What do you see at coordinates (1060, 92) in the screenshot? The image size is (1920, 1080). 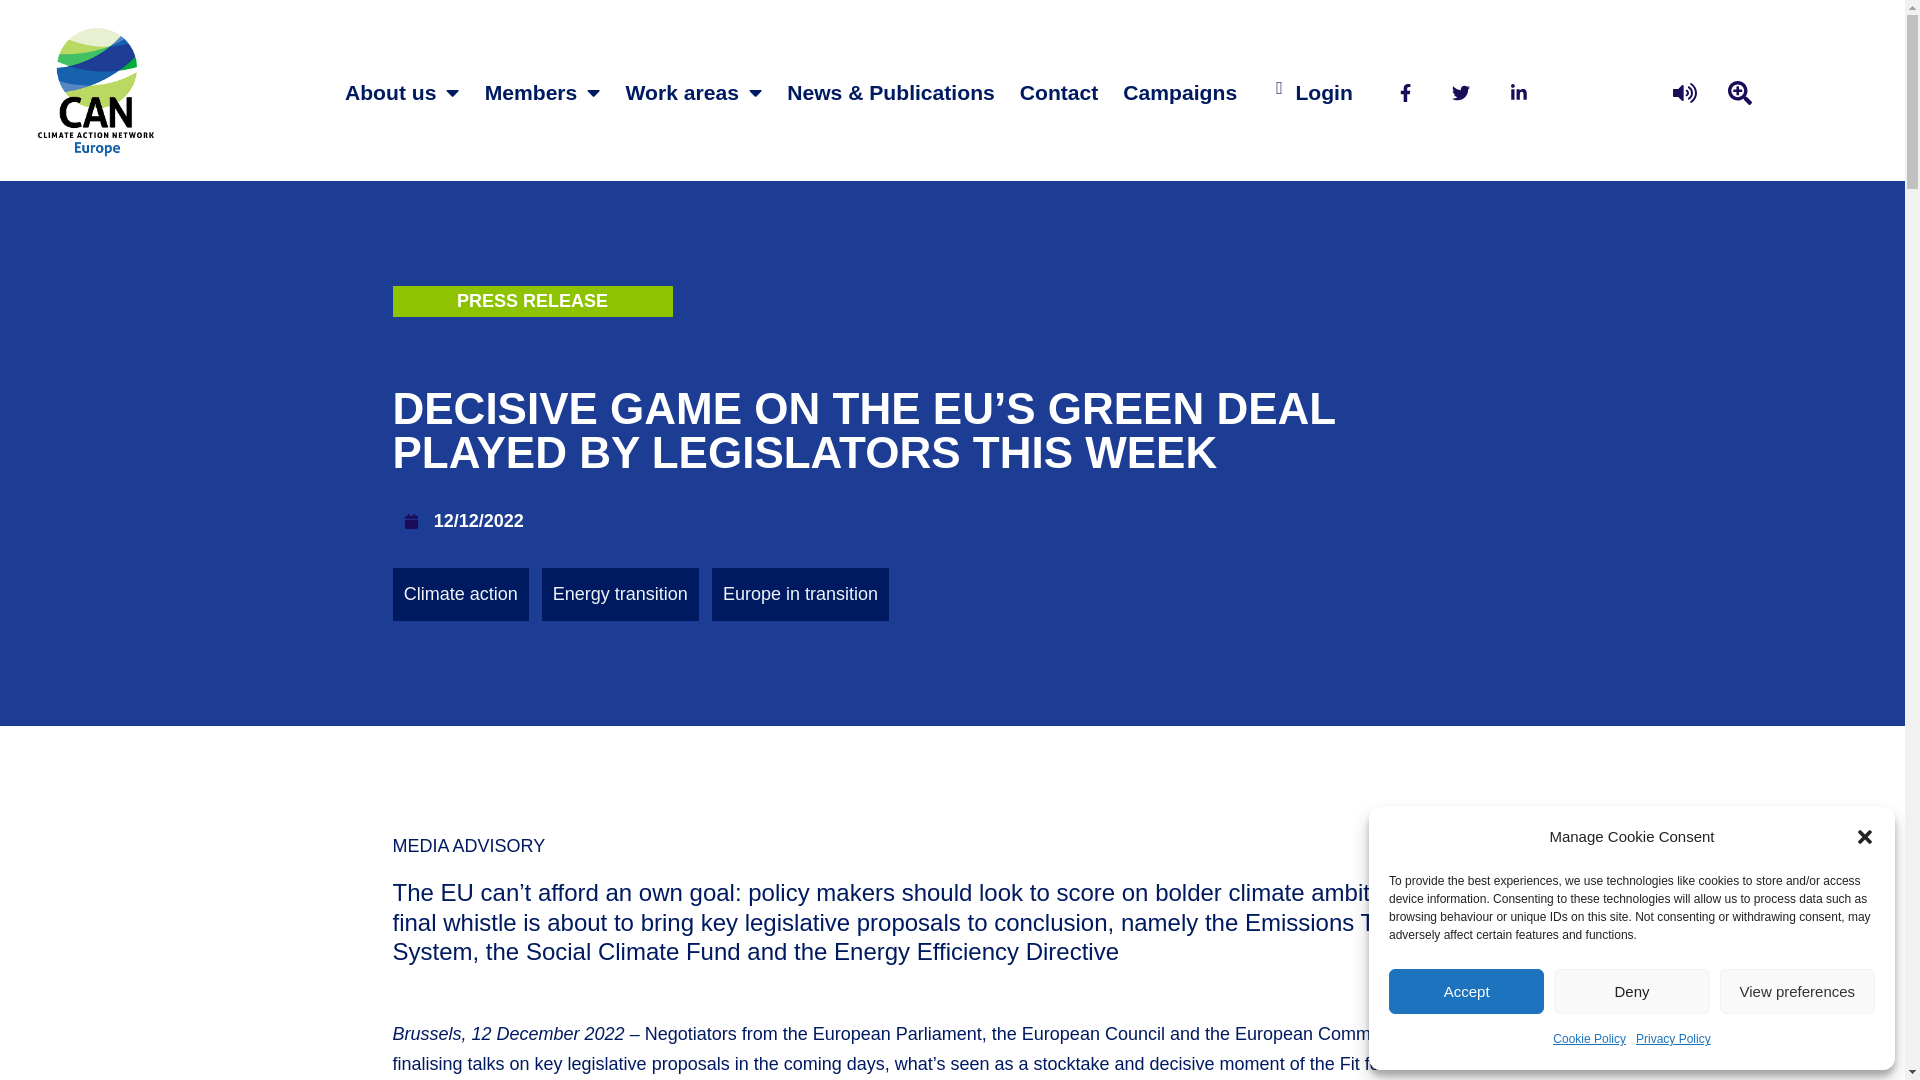 I see `Contact` at bounding box center [1060, 92].